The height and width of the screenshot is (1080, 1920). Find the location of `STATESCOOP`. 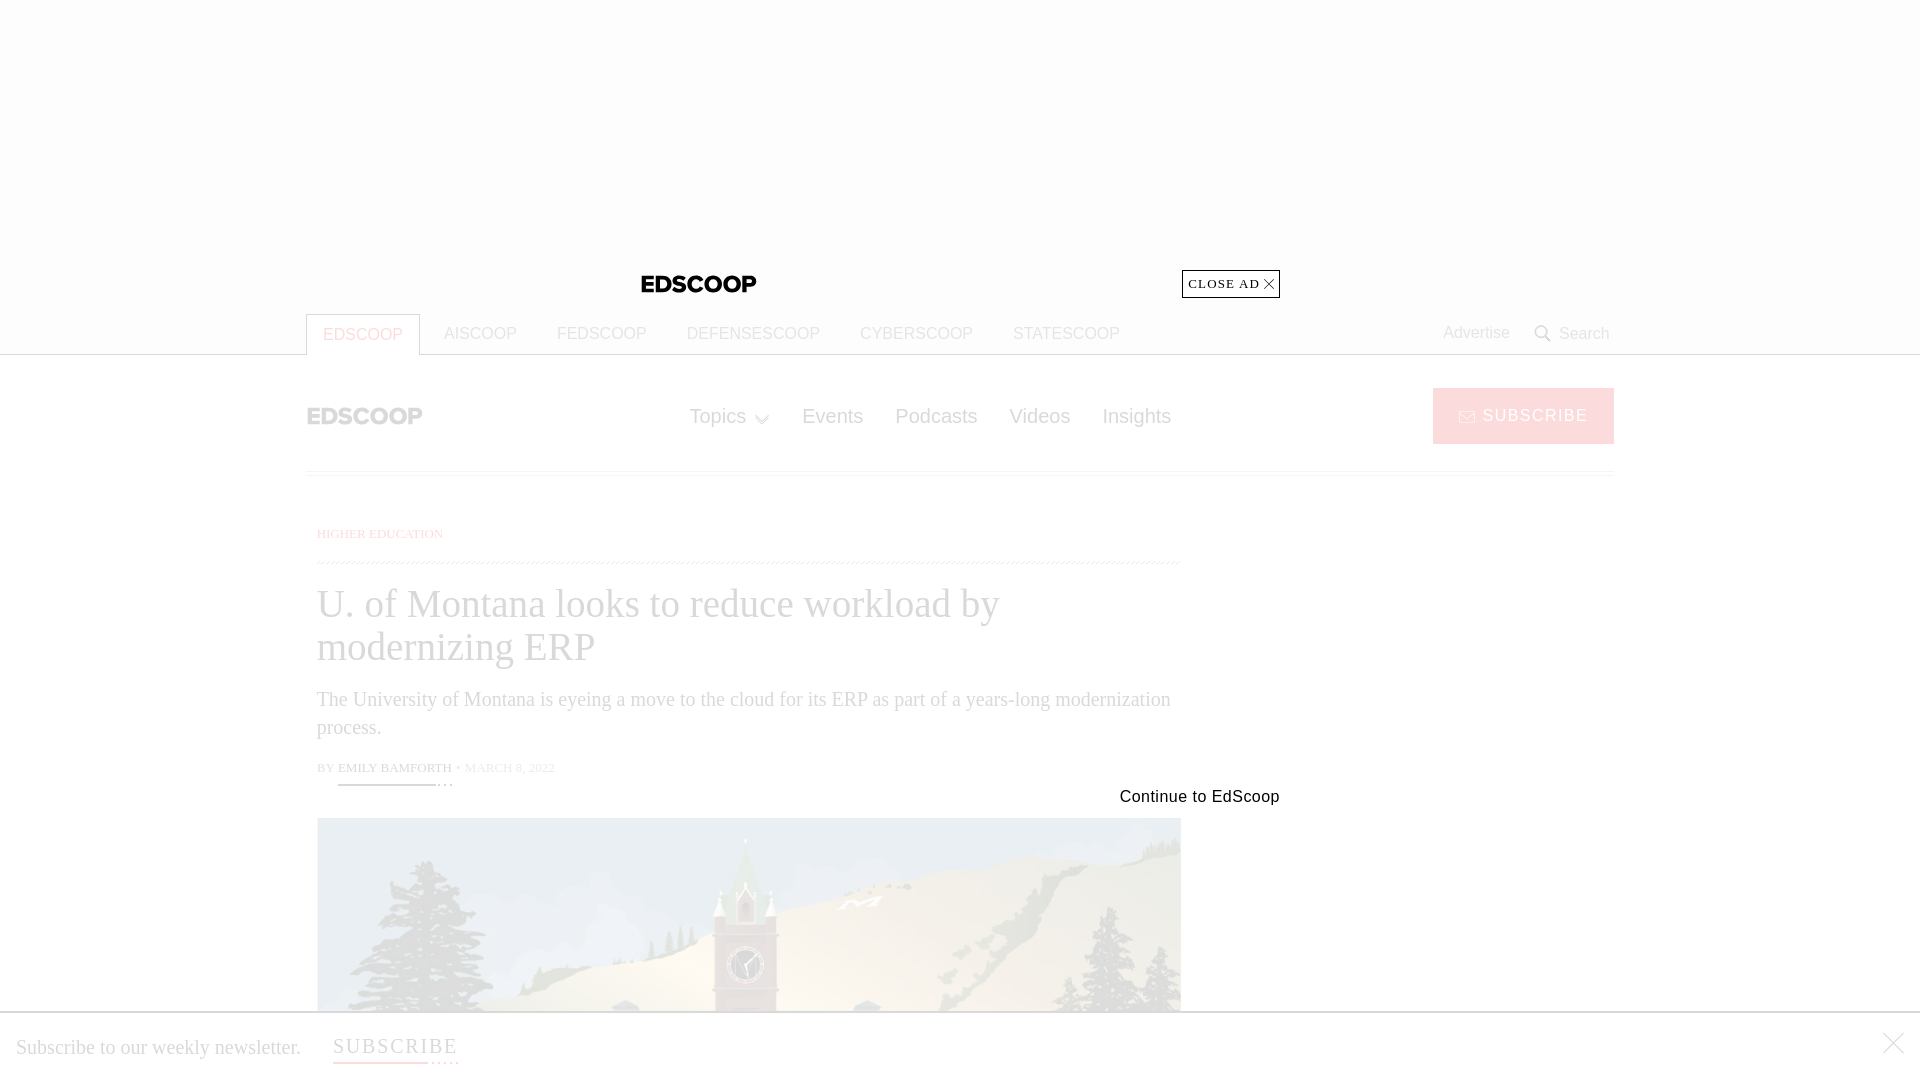

STATESCOOP is located at coordinates (1066, 334).